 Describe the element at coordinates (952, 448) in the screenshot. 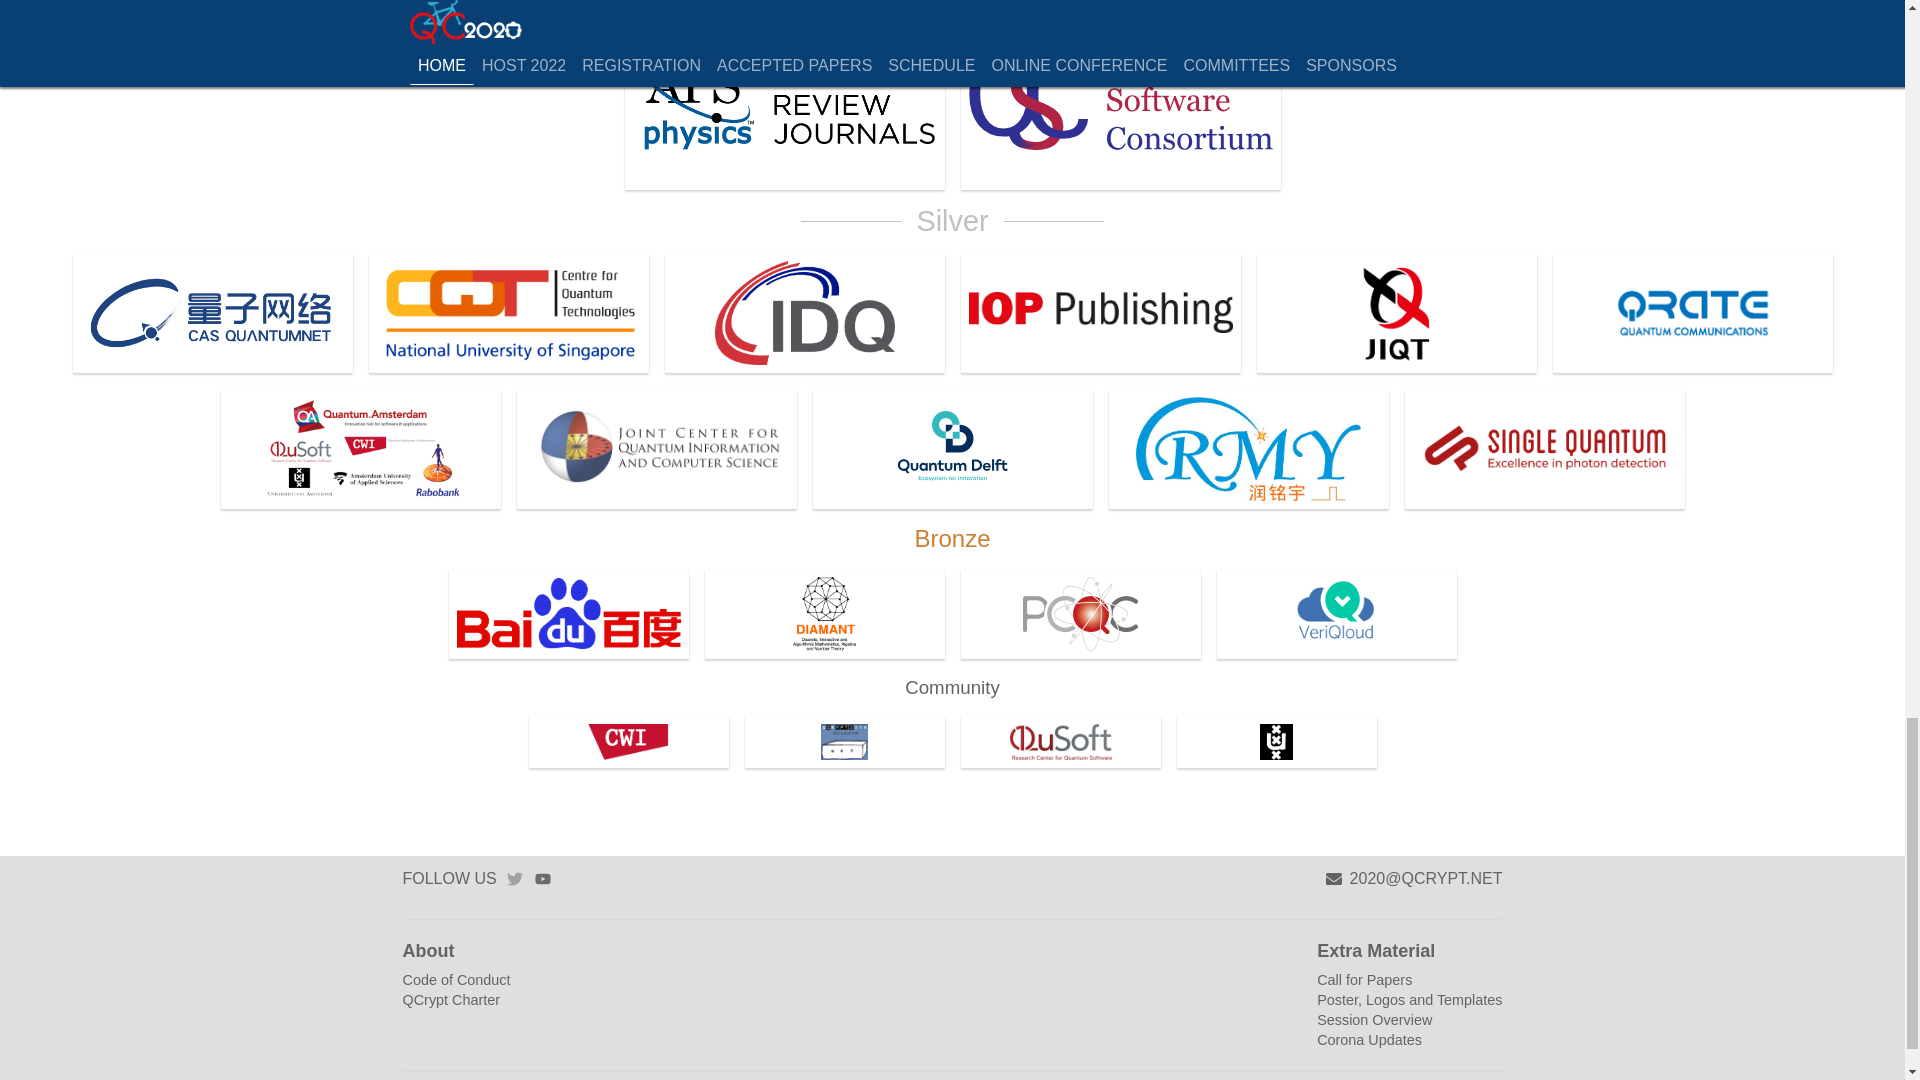

I see `QuTech` at that location.